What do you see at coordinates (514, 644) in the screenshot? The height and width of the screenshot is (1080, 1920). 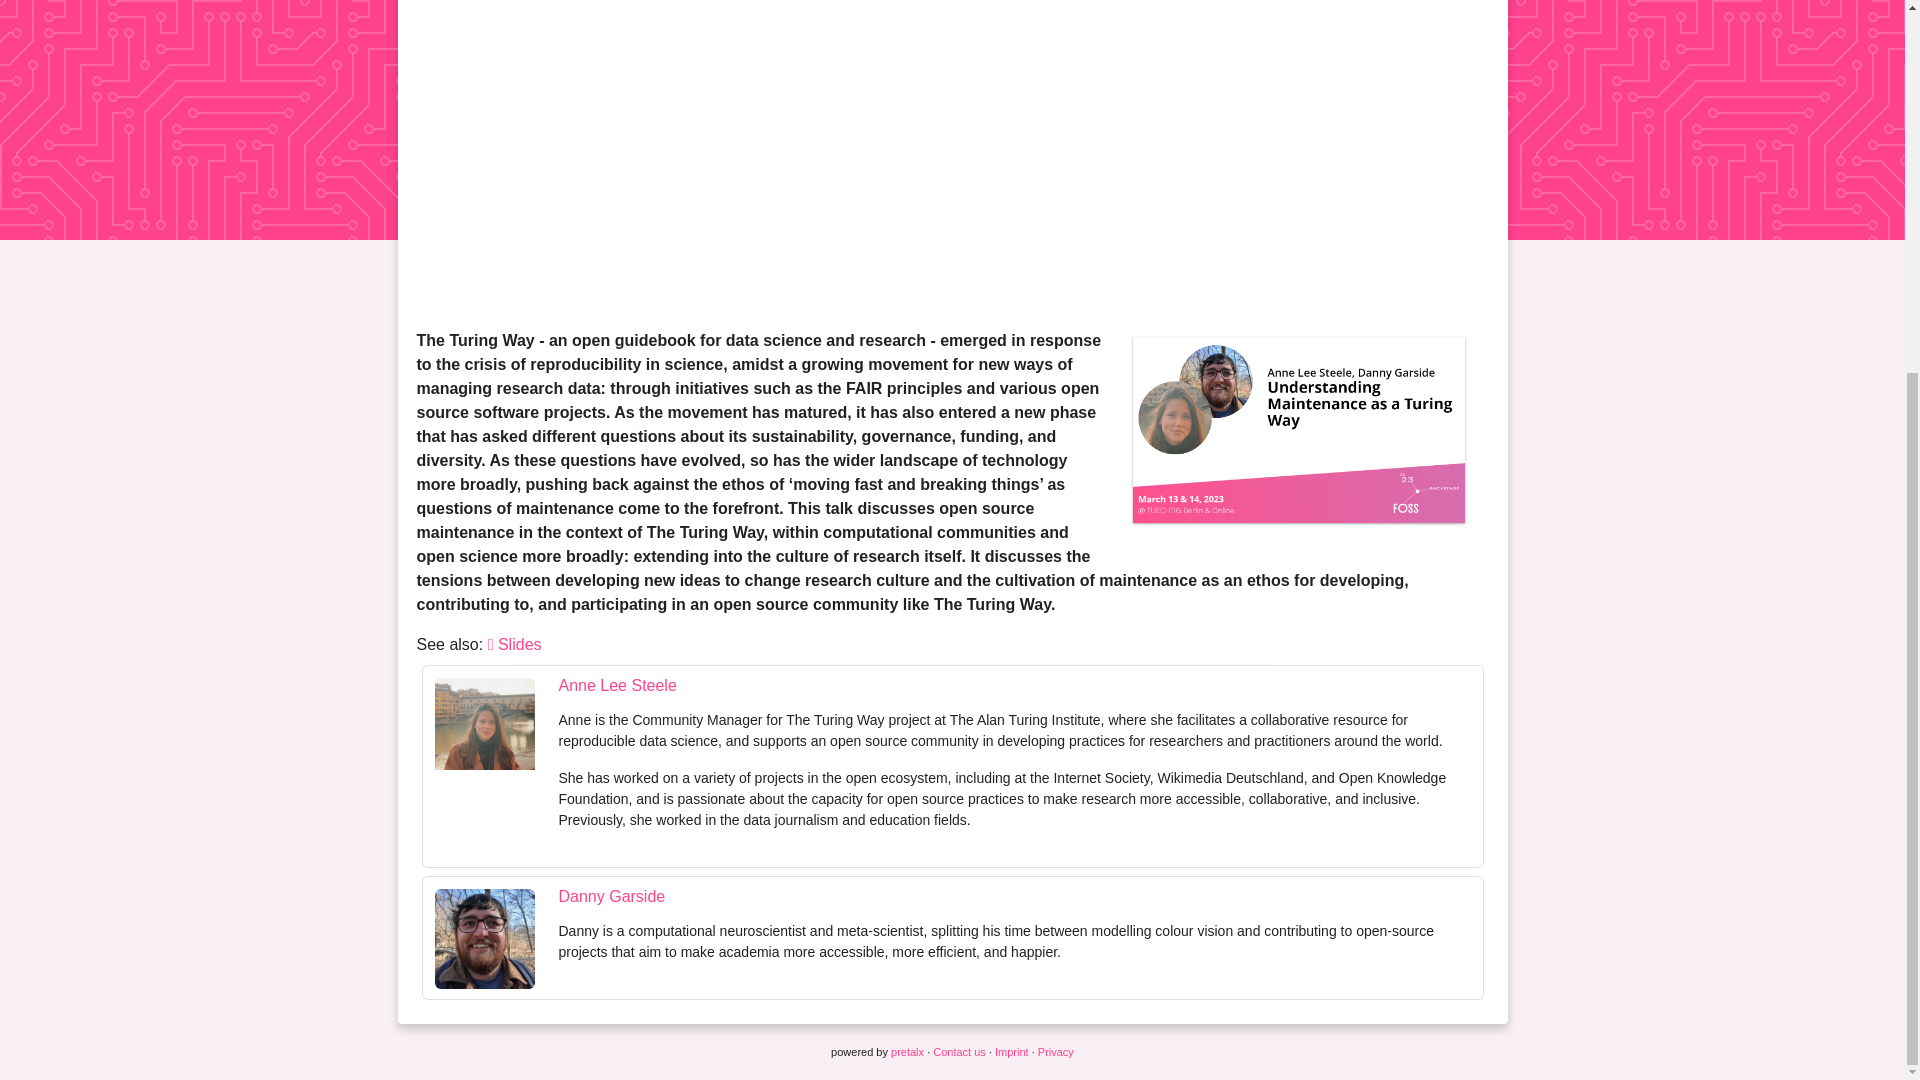 I see `Slides` at bounding box center [514, 644].